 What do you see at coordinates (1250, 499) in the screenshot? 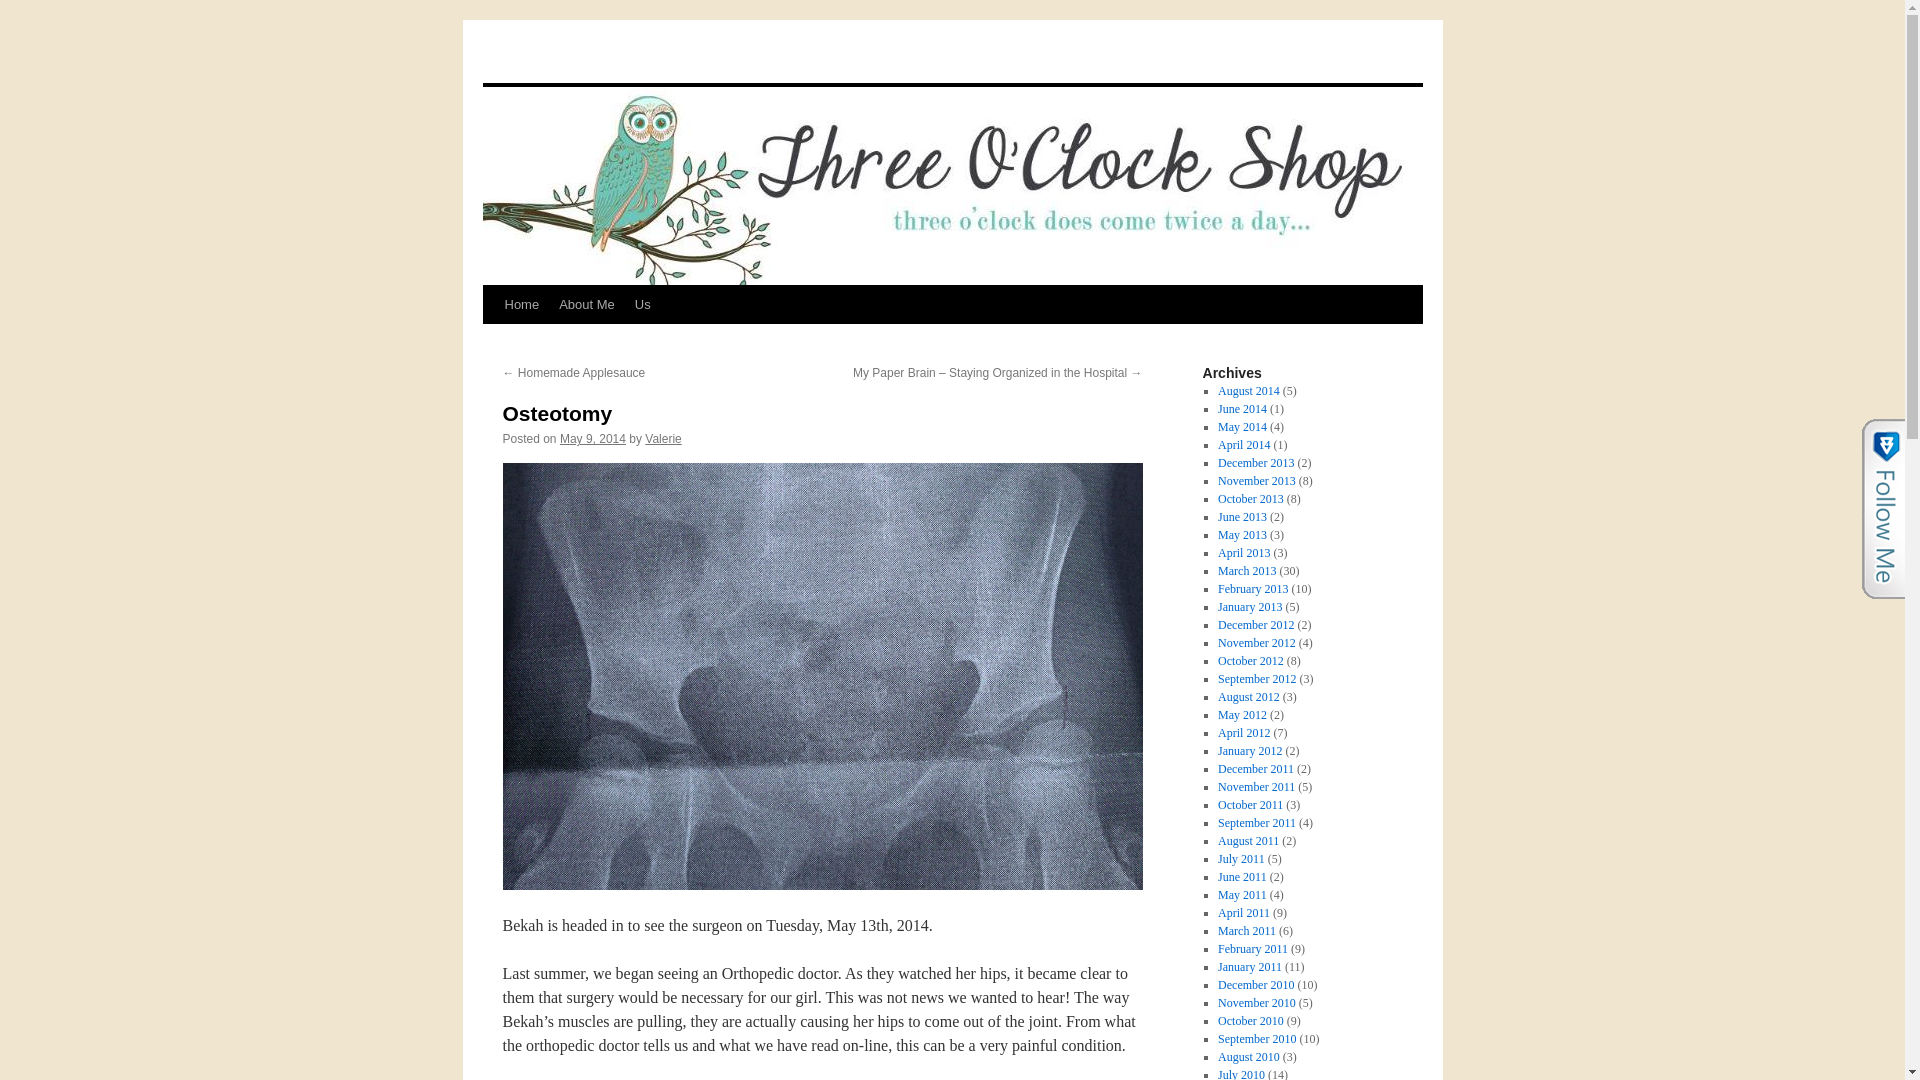
I see `October 2013` at bounding box center [1250, 499].